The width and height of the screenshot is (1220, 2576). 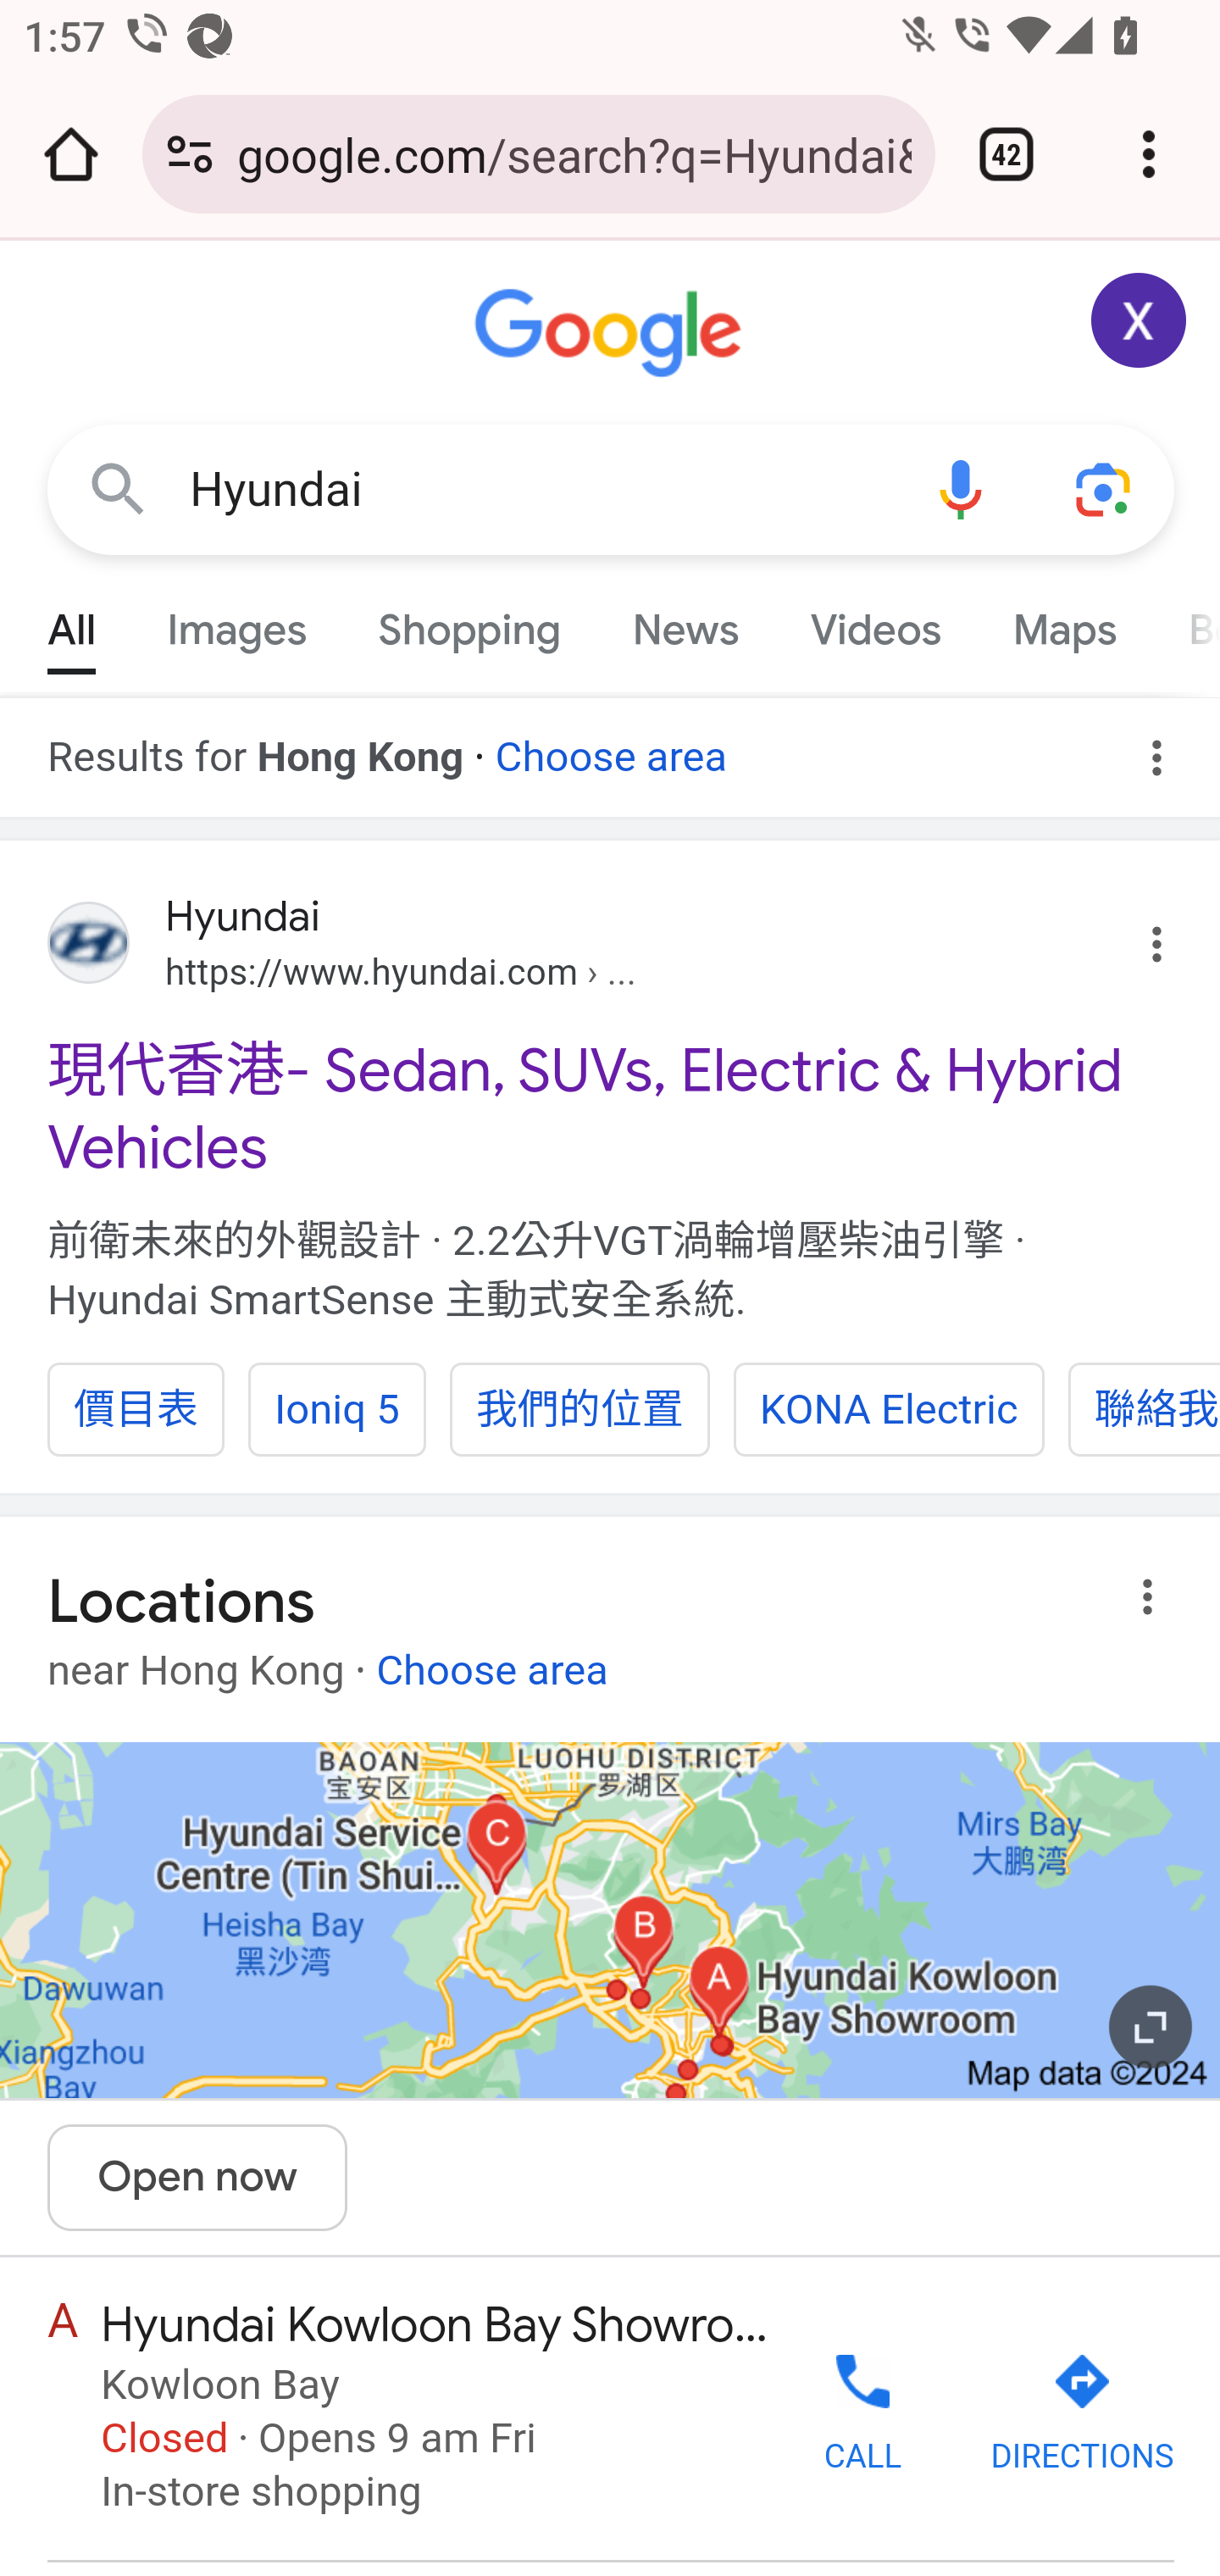 What do you see at coordinates (136, 1408) in the screenshot?
I see `價目表` at bounding box center [136, 1408].